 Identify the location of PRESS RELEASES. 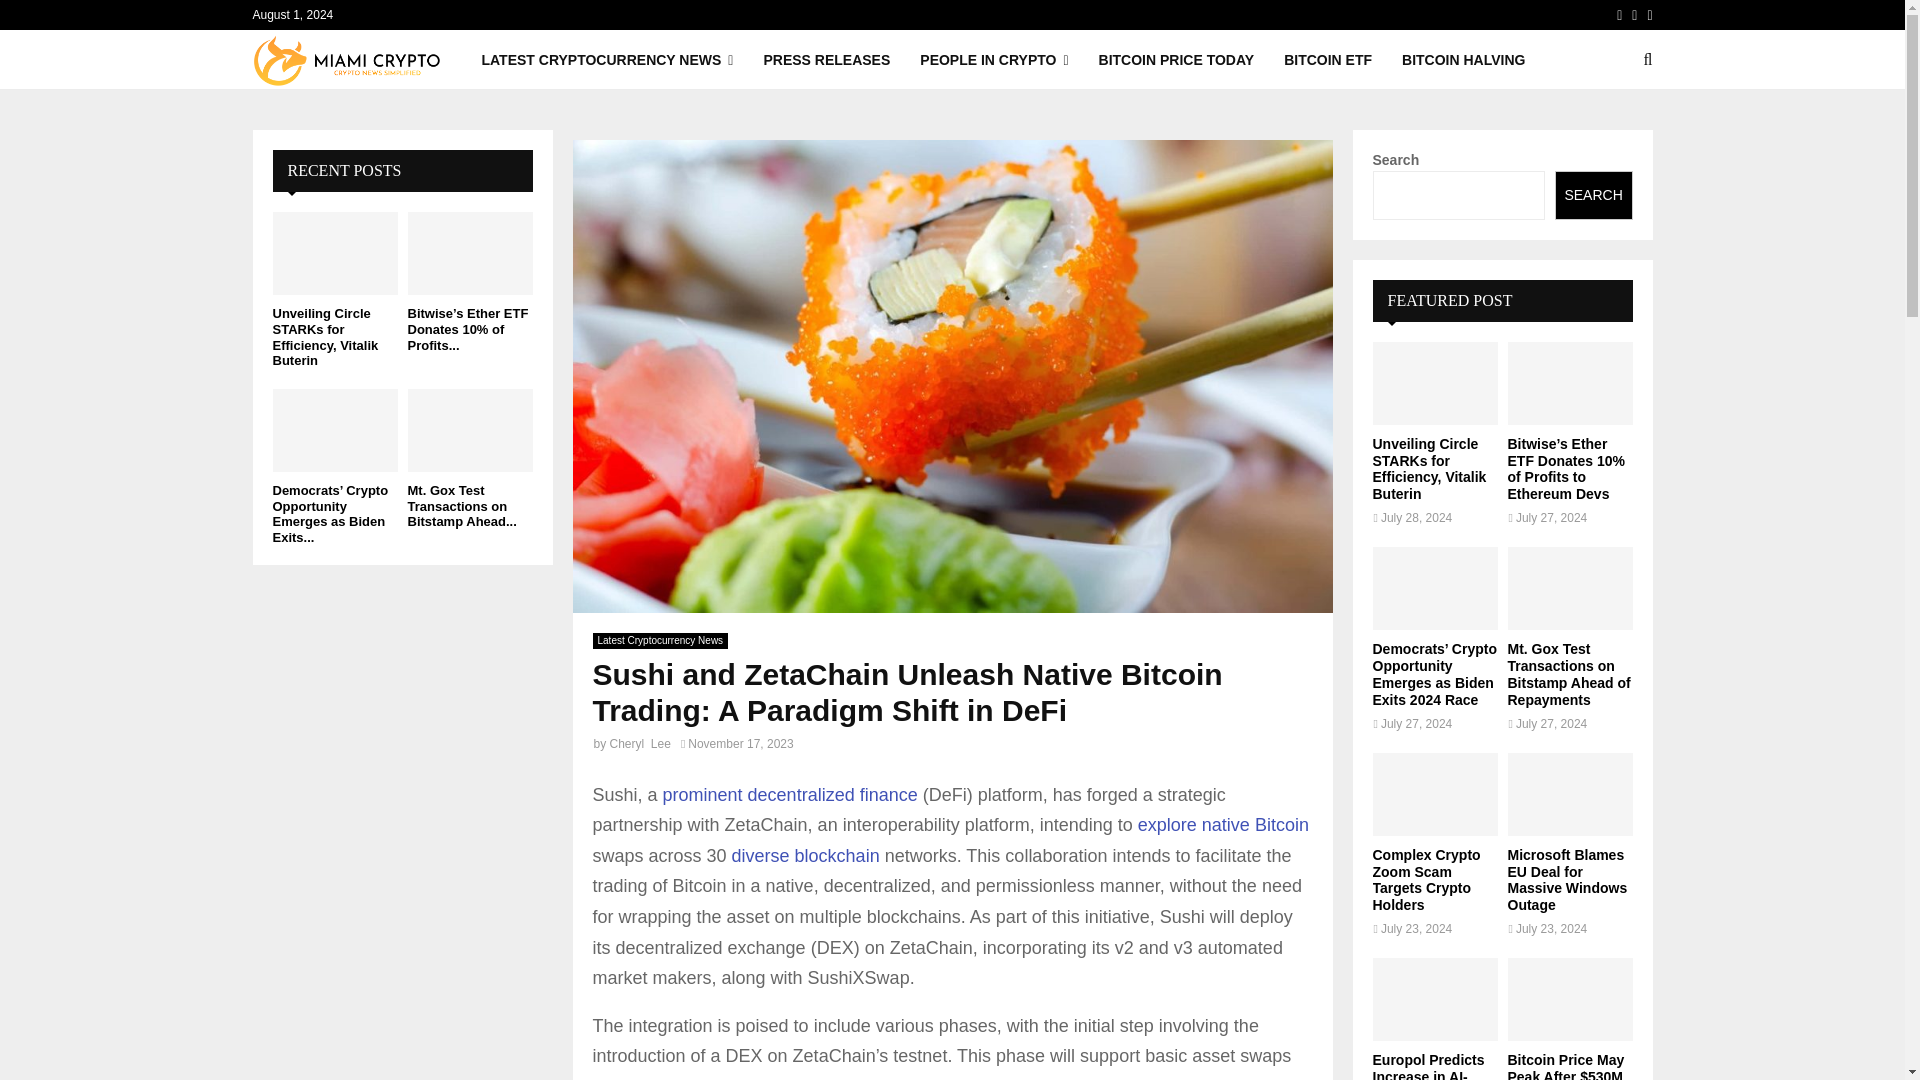
(826, 60).